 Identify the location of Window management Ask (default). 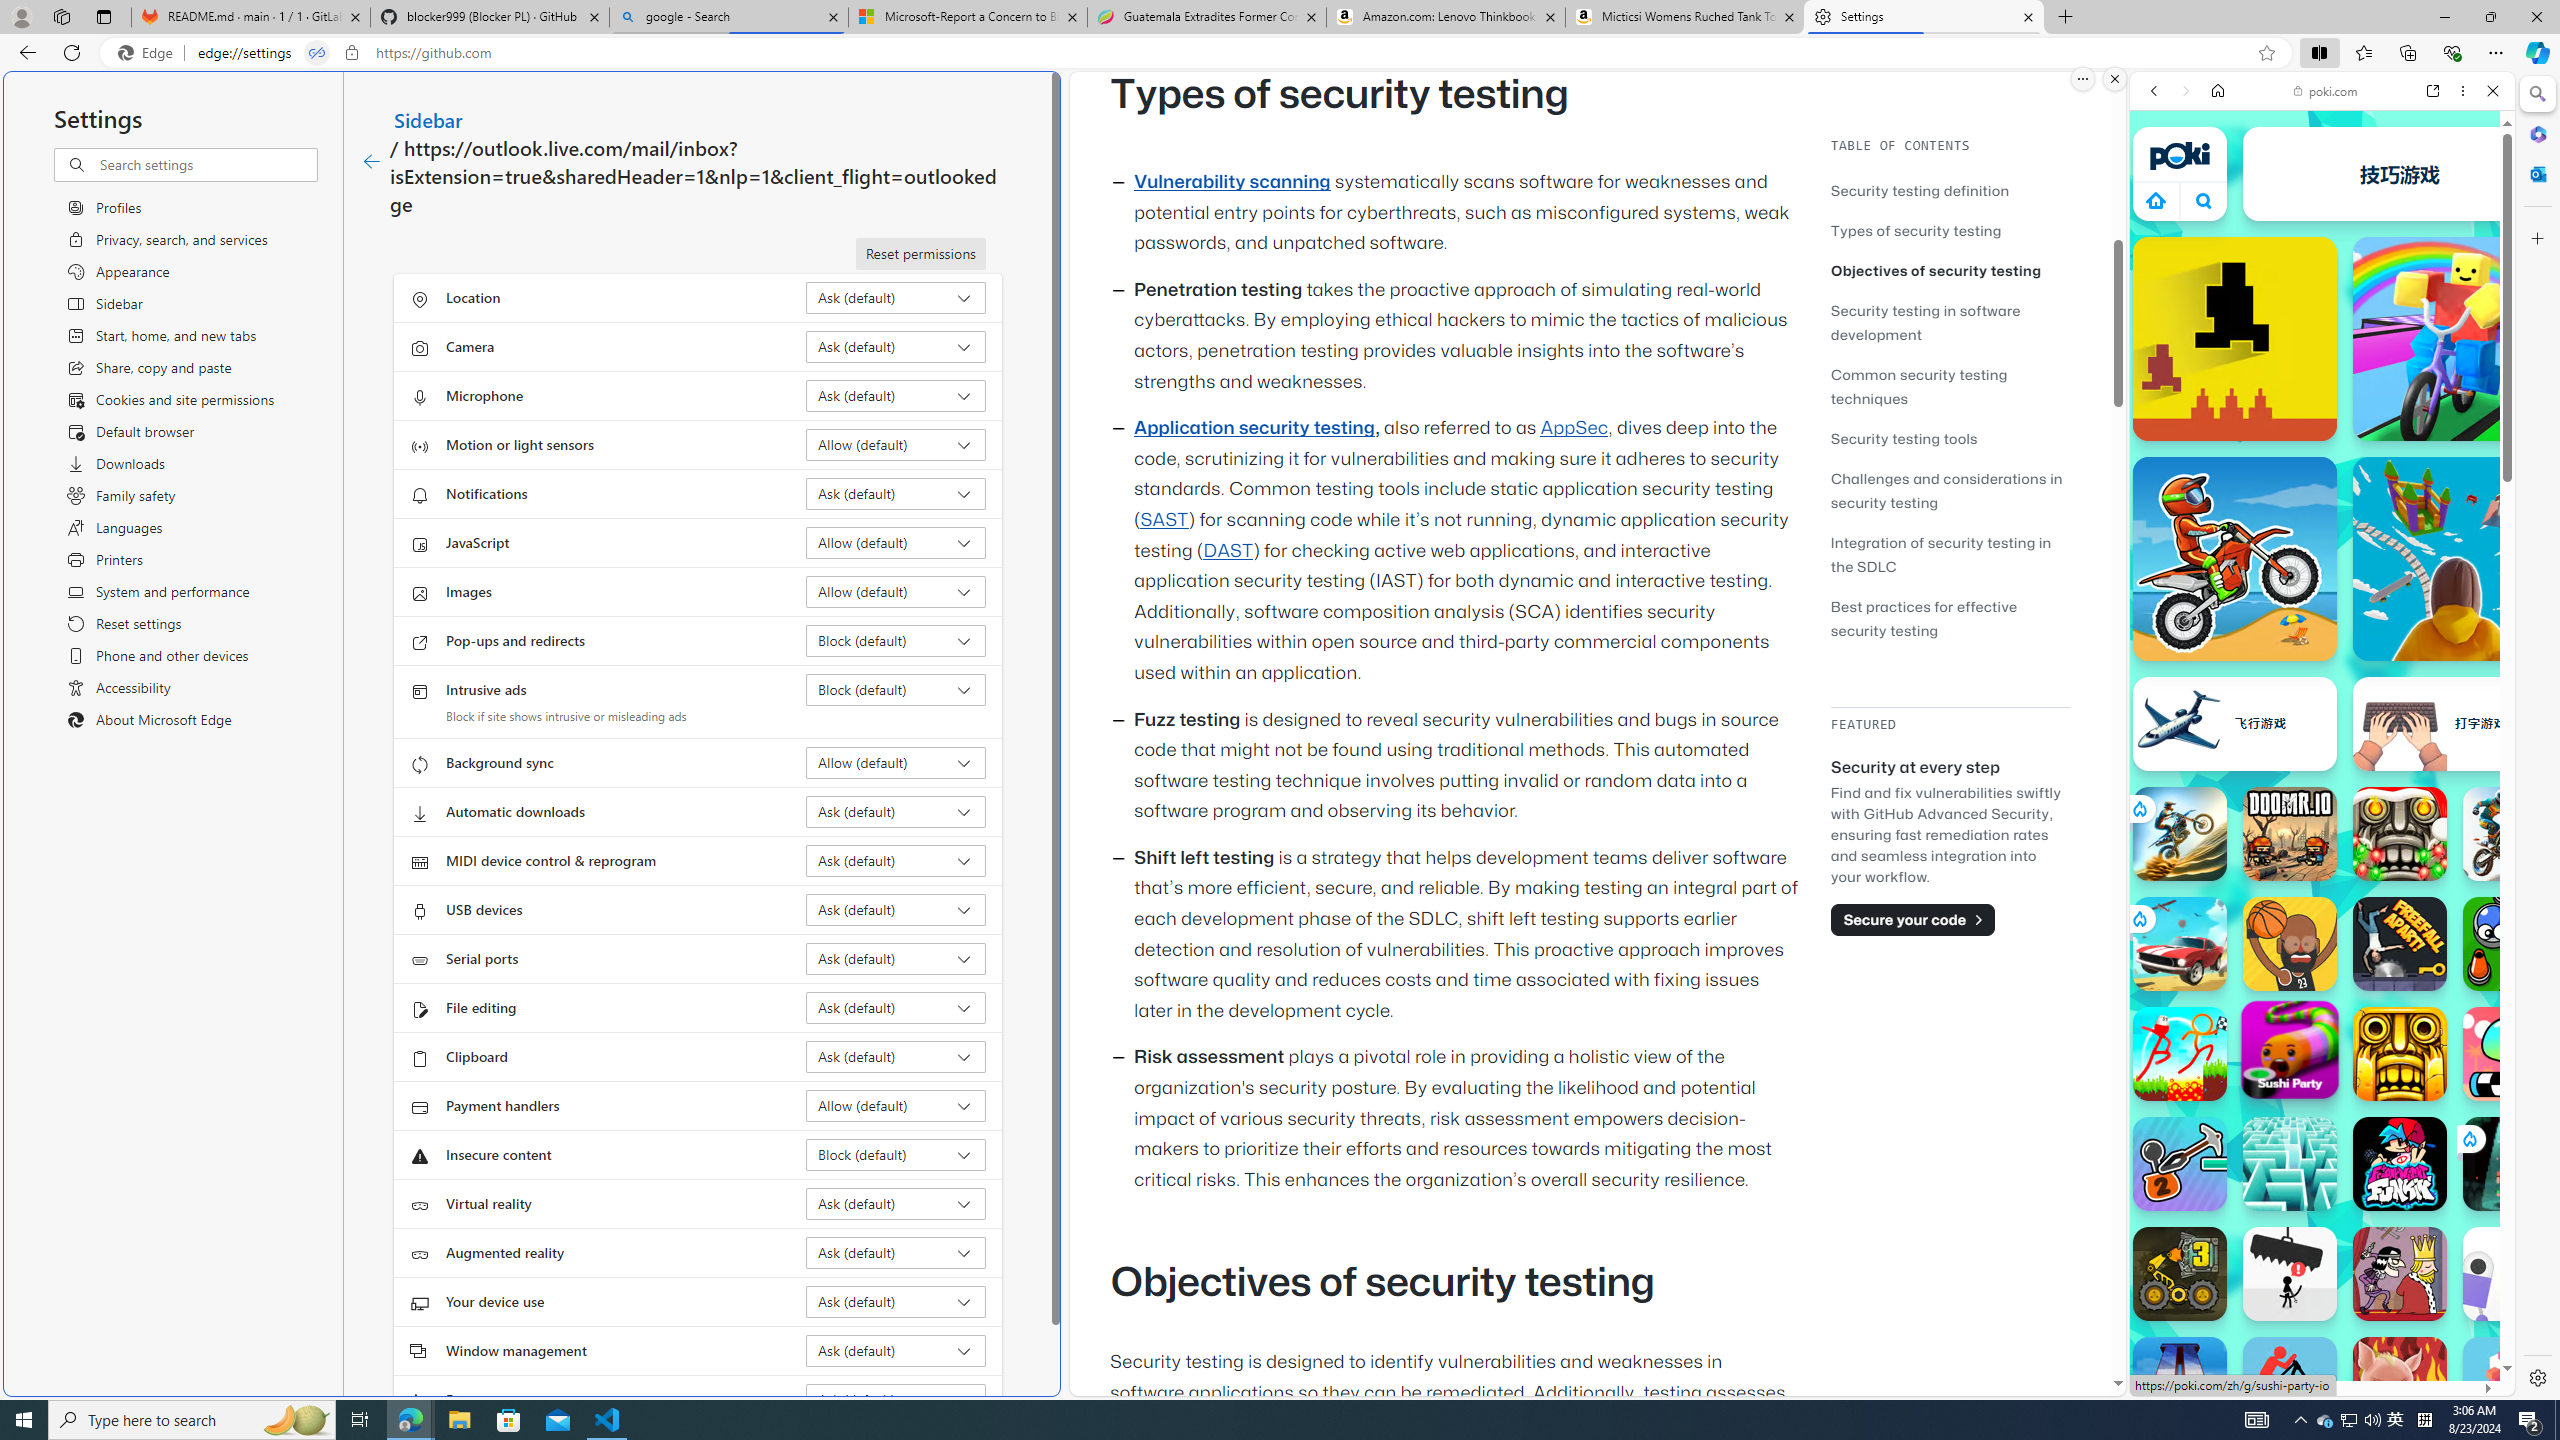
(896, 1350).